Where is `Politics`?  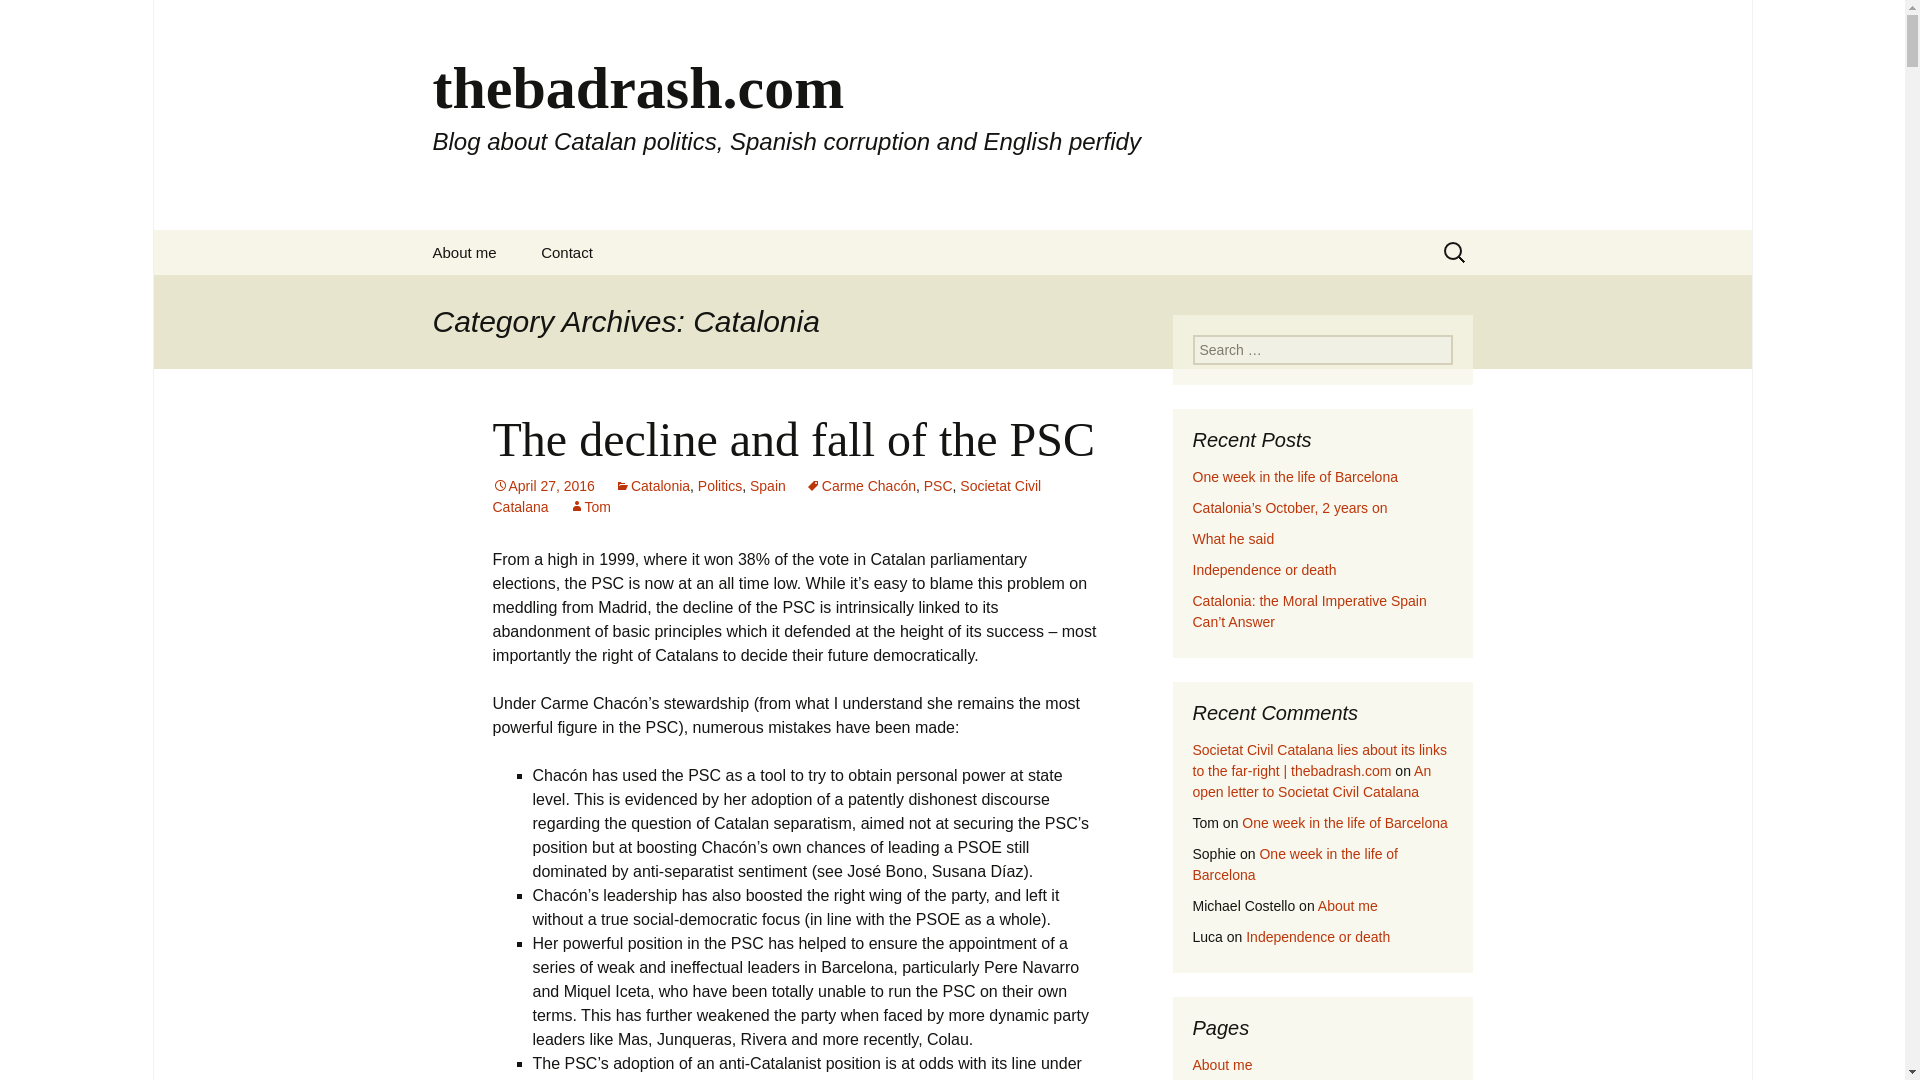
Politics is located at coordinates (720, 486).